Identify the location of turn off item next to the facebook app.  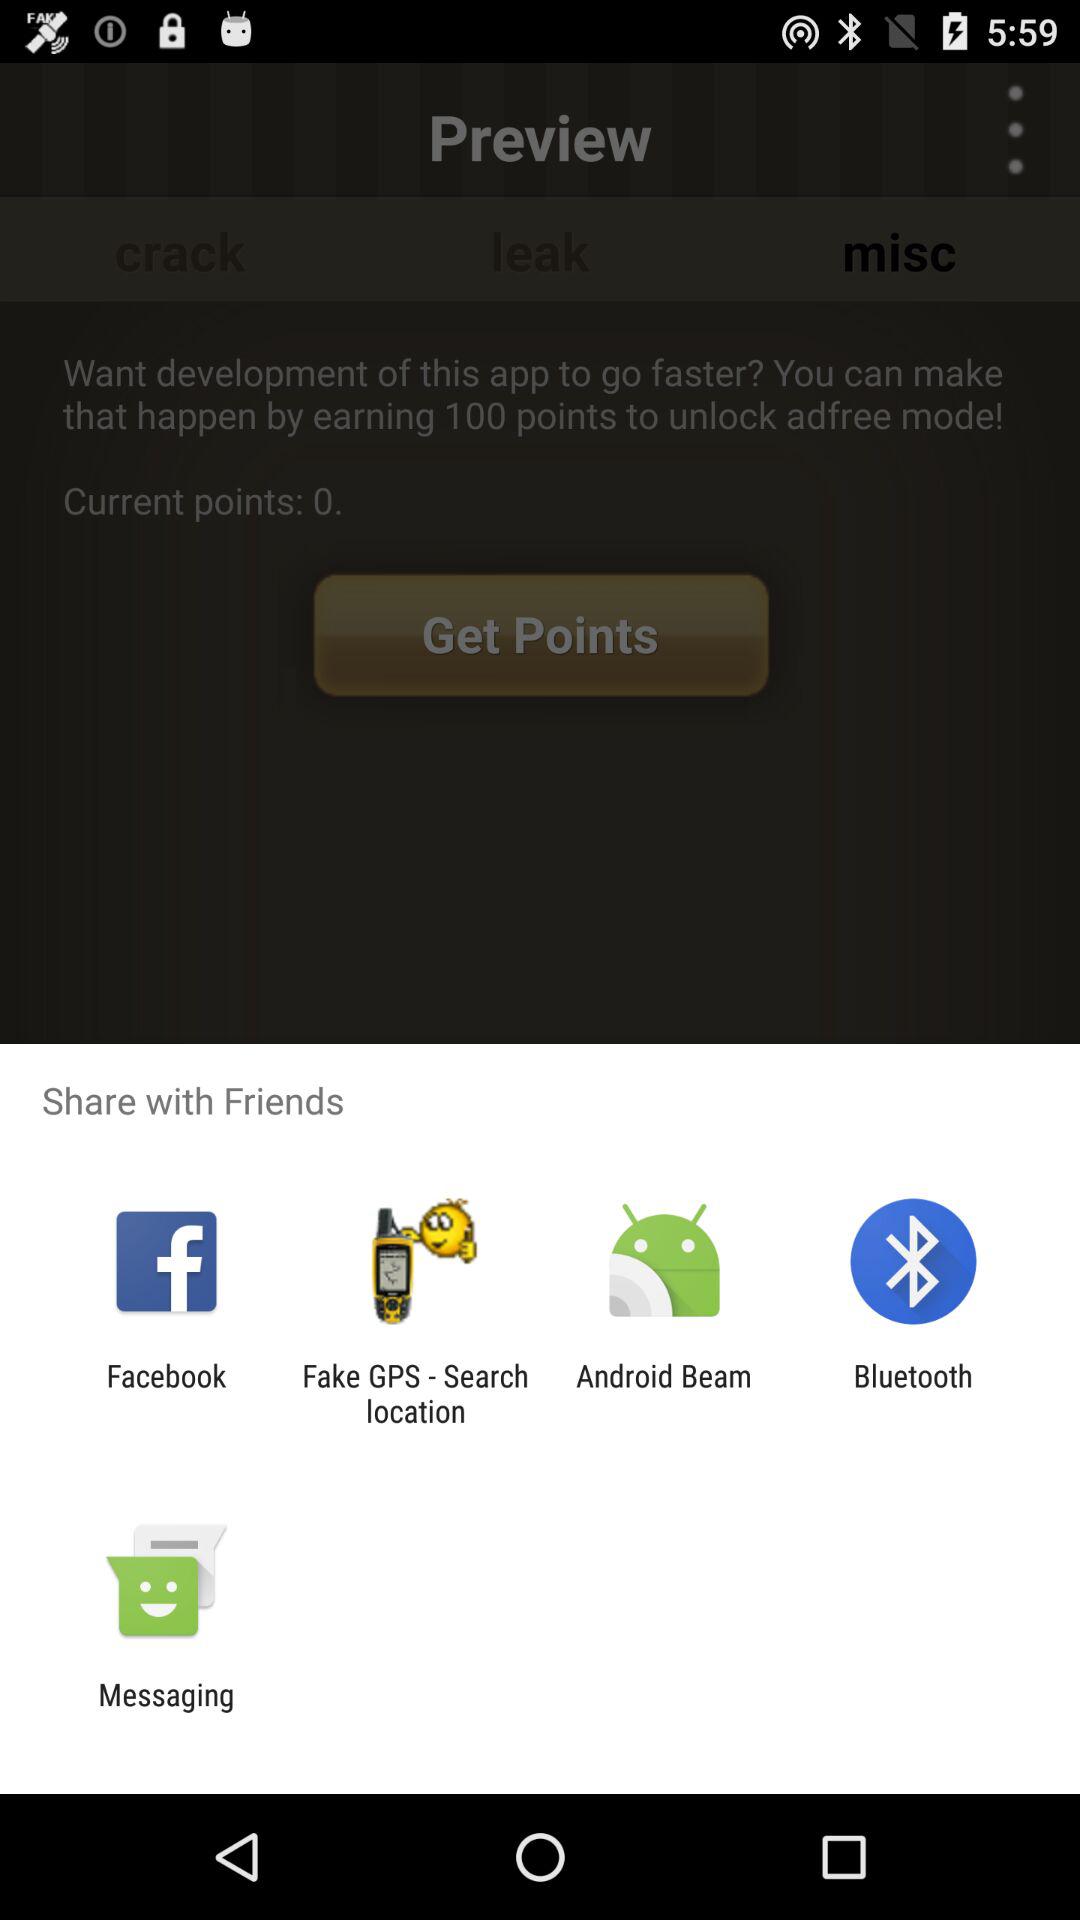
(415, 1393).